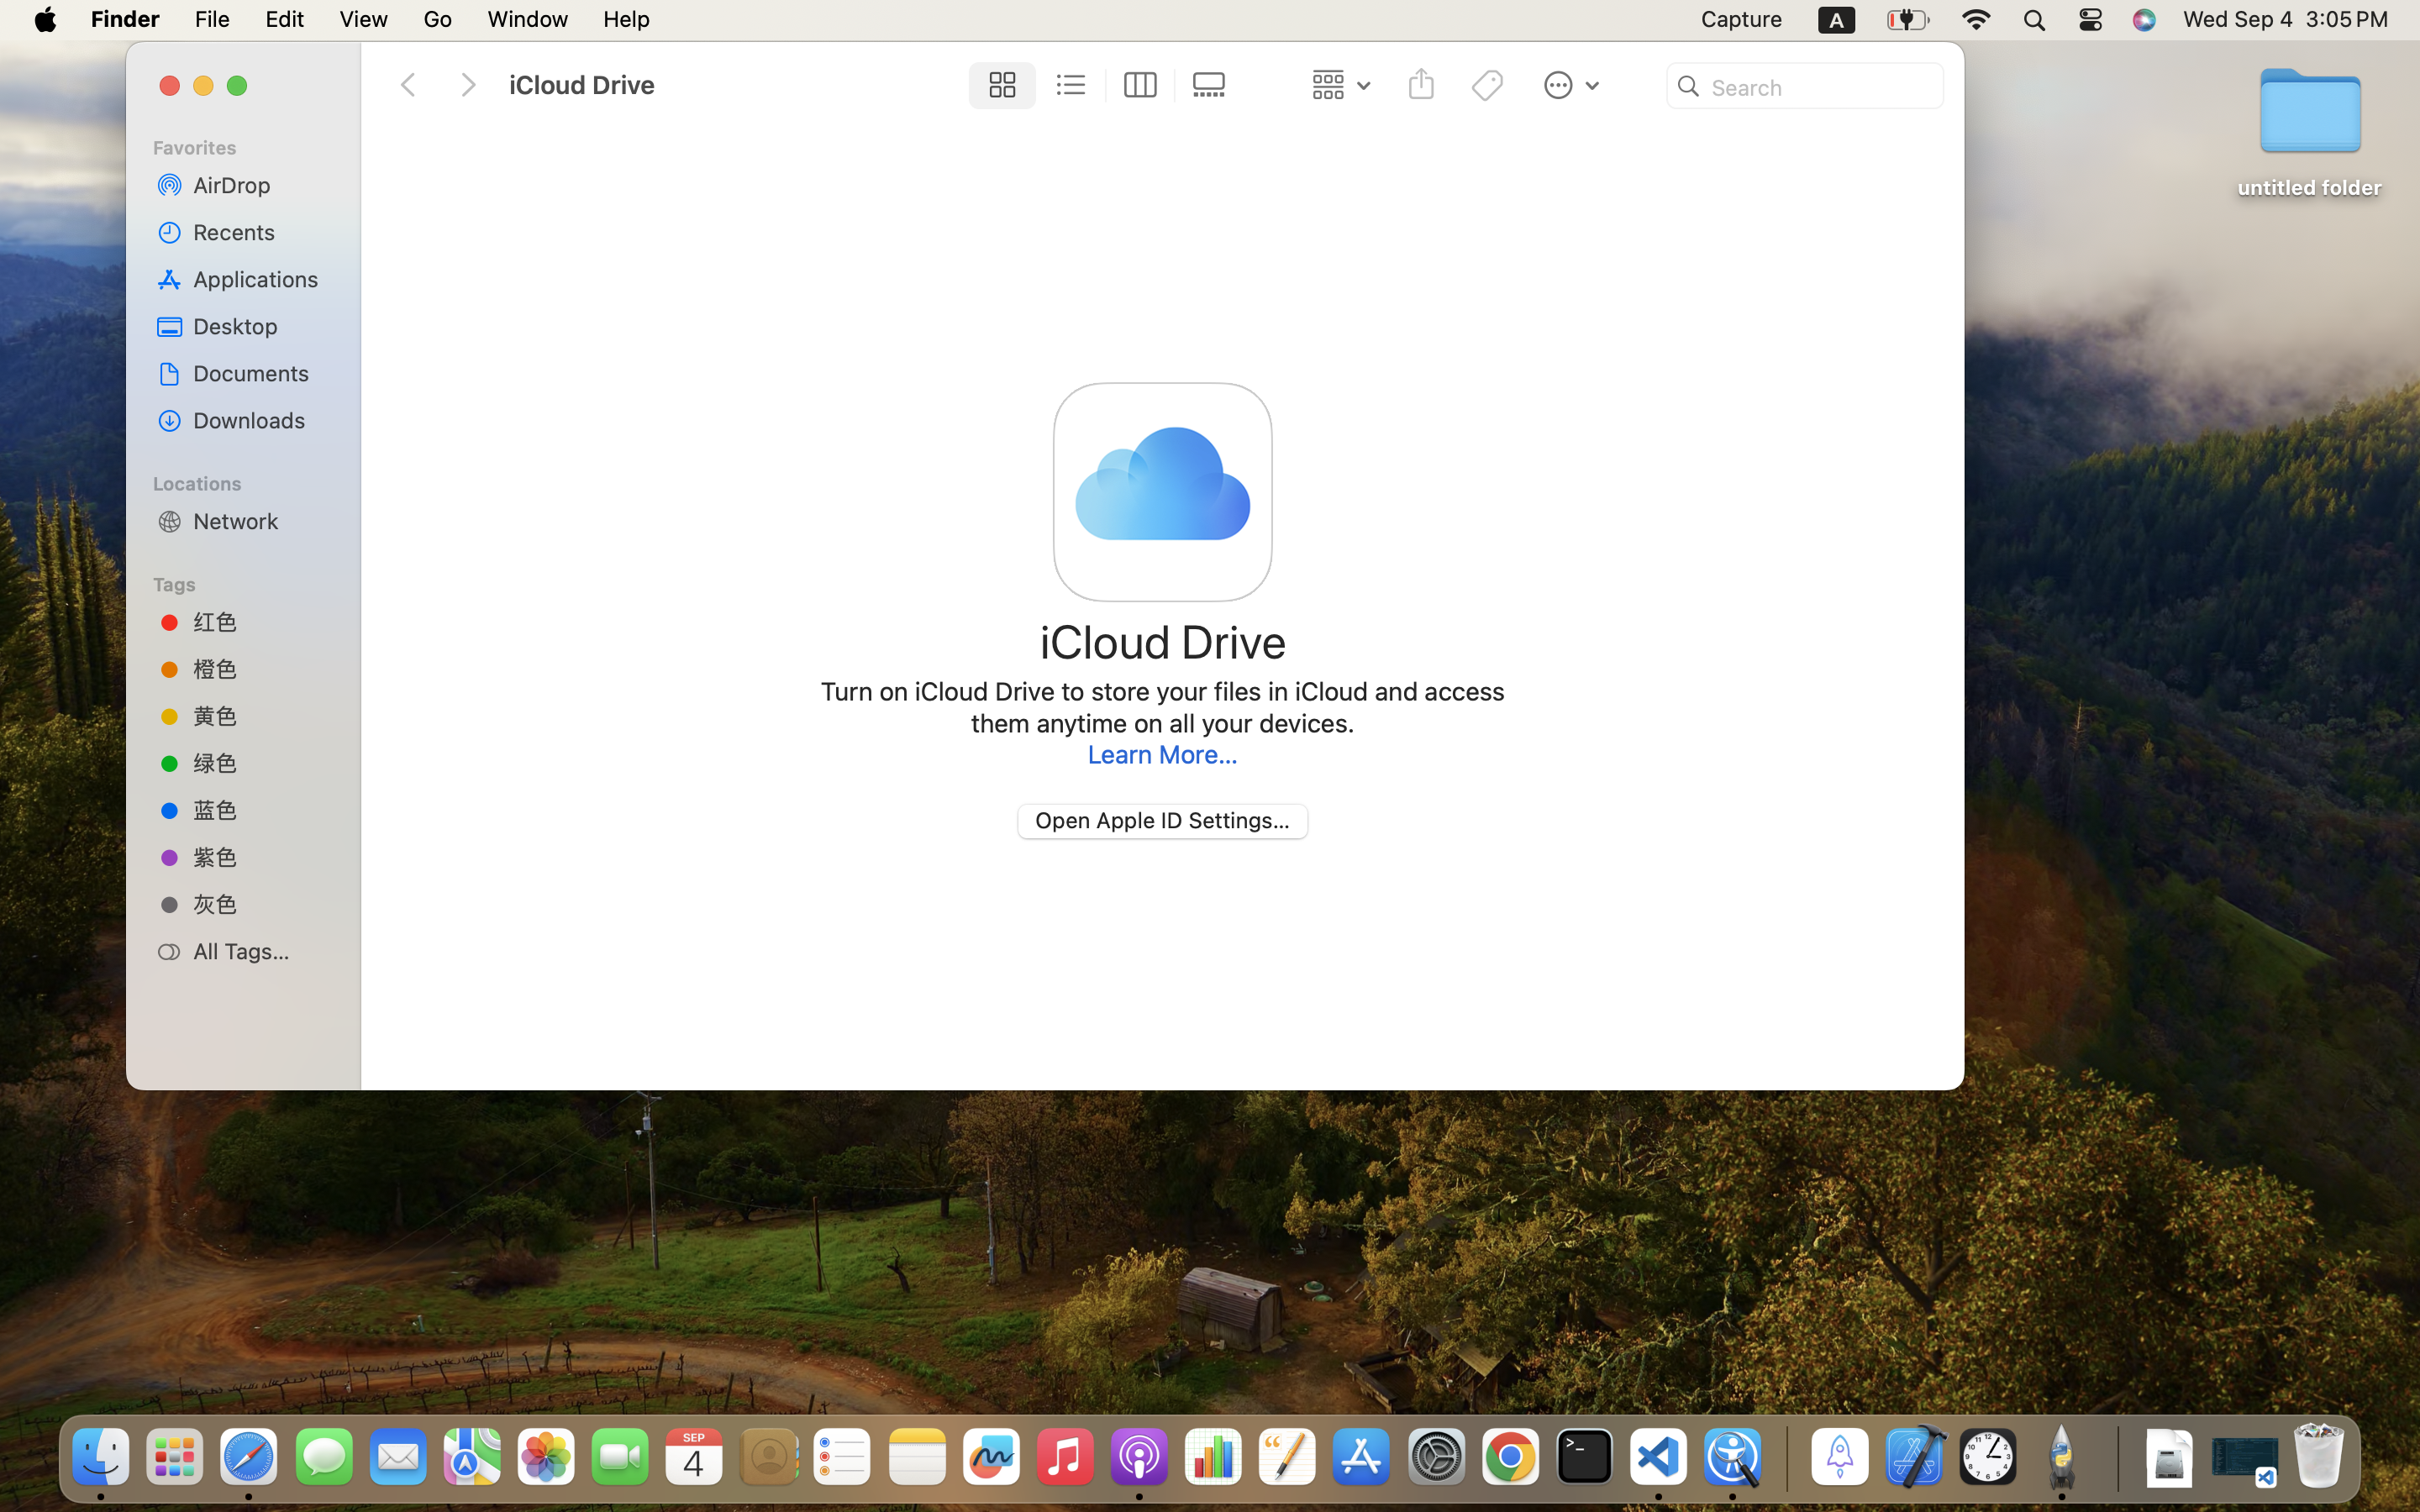 This screenshot has width=2420, height=1512. I want to click on AirDrop, so click(261, 185).